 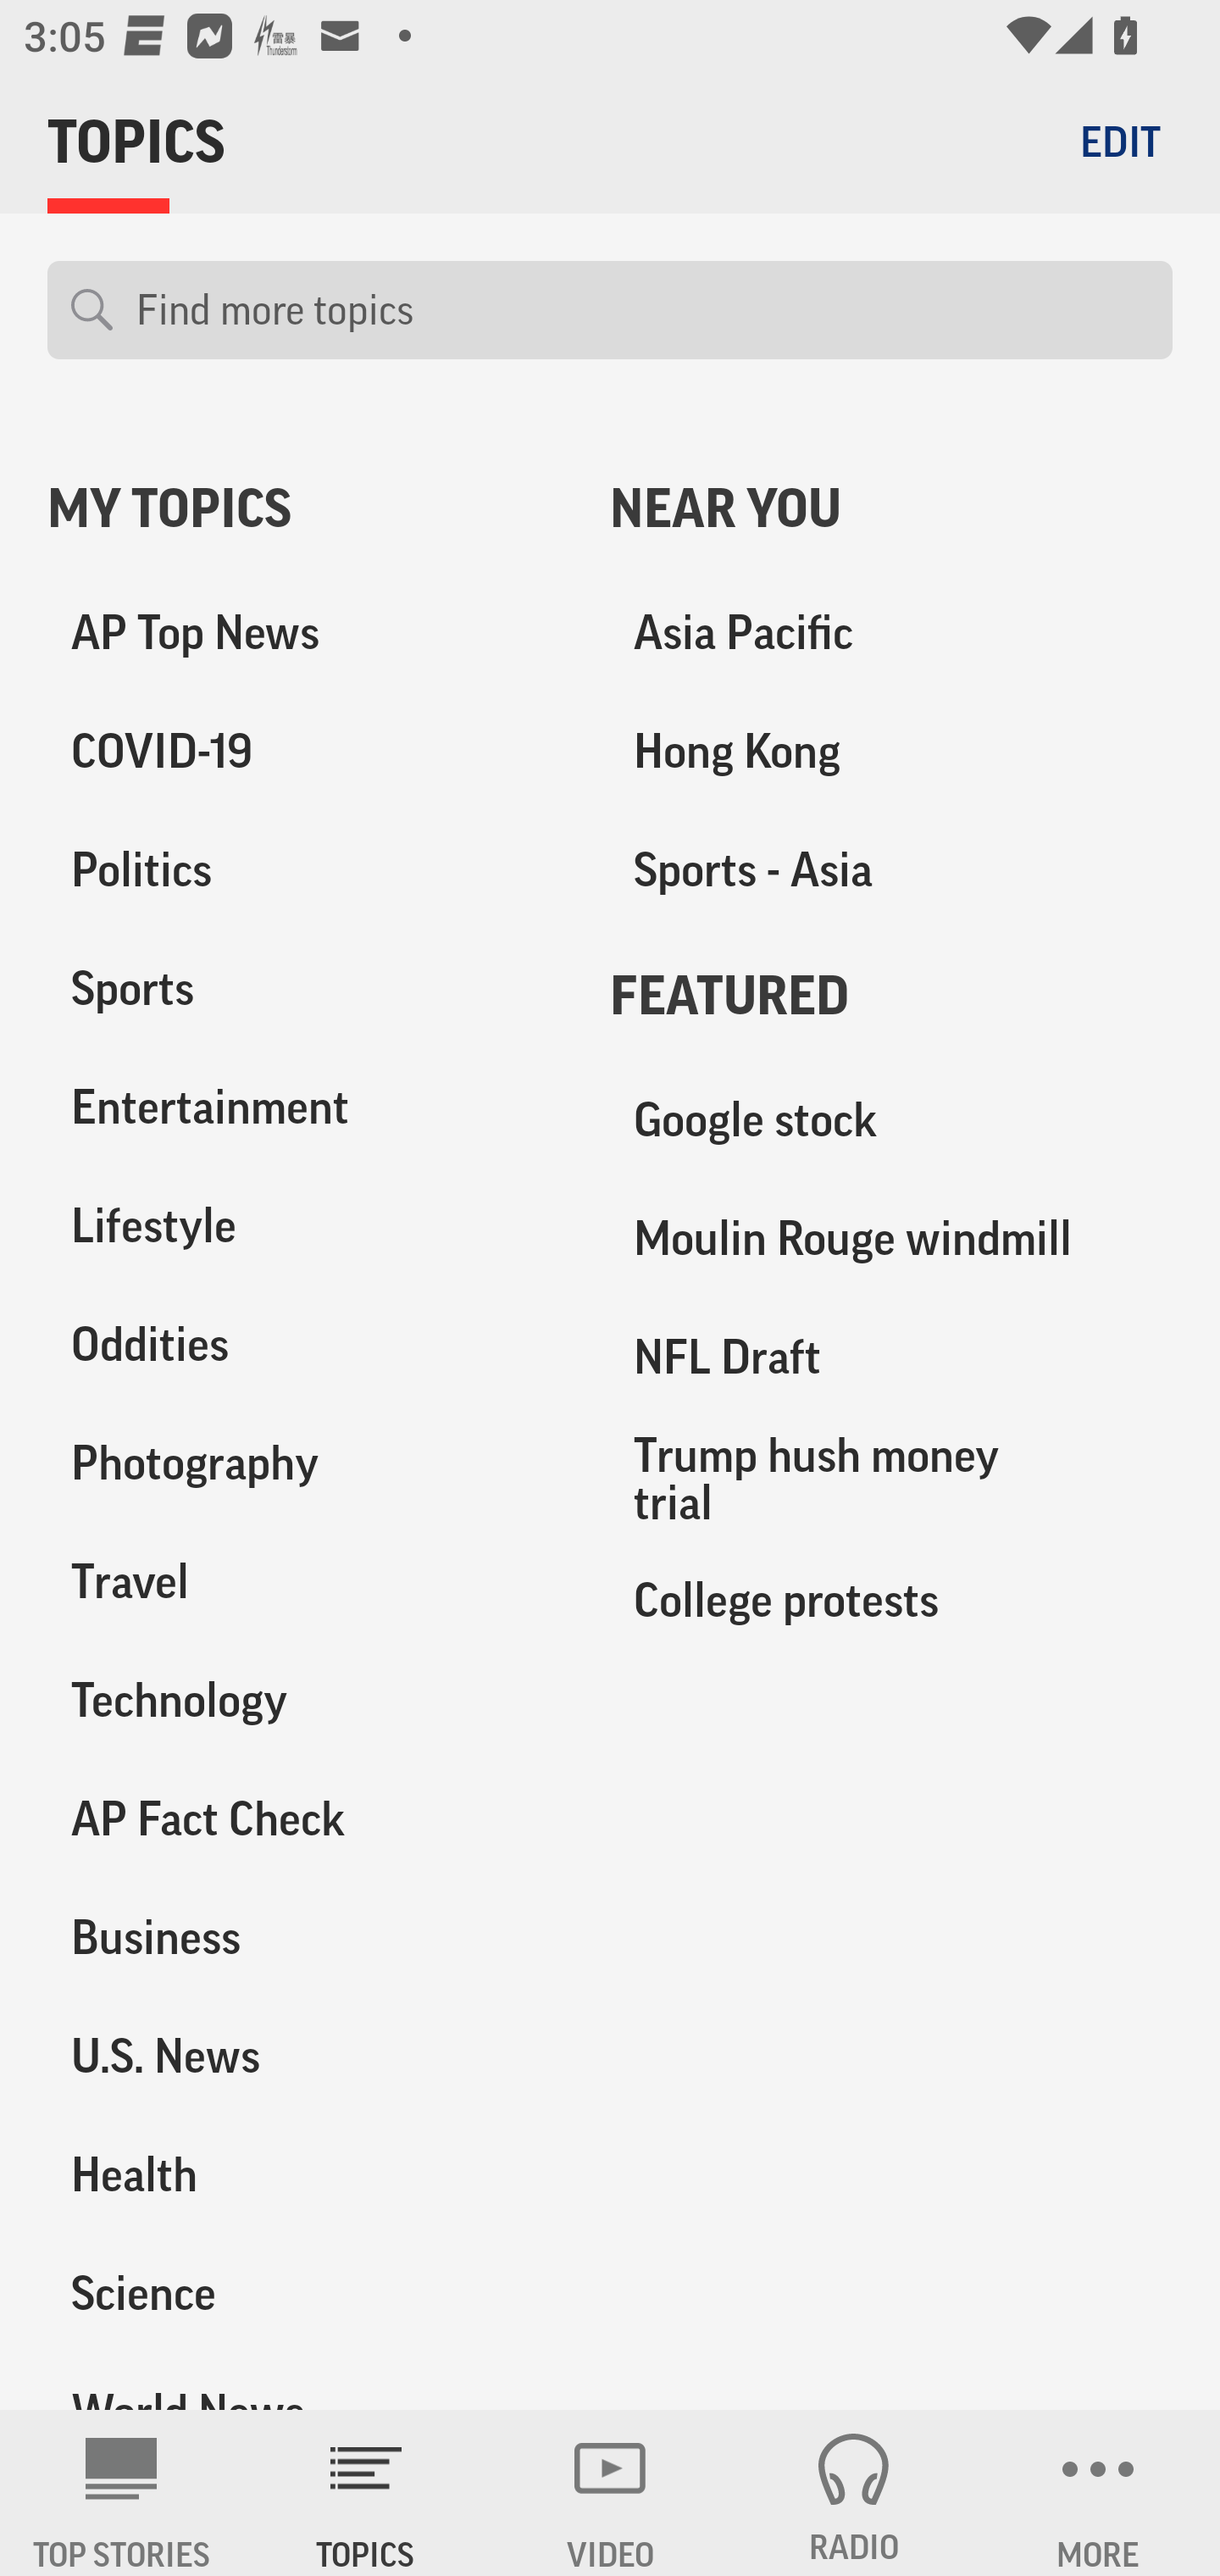 What do you see at coordinates (305, 1344) in the screenshot?
I see `Oddities` at bounding box center [305, 1344].